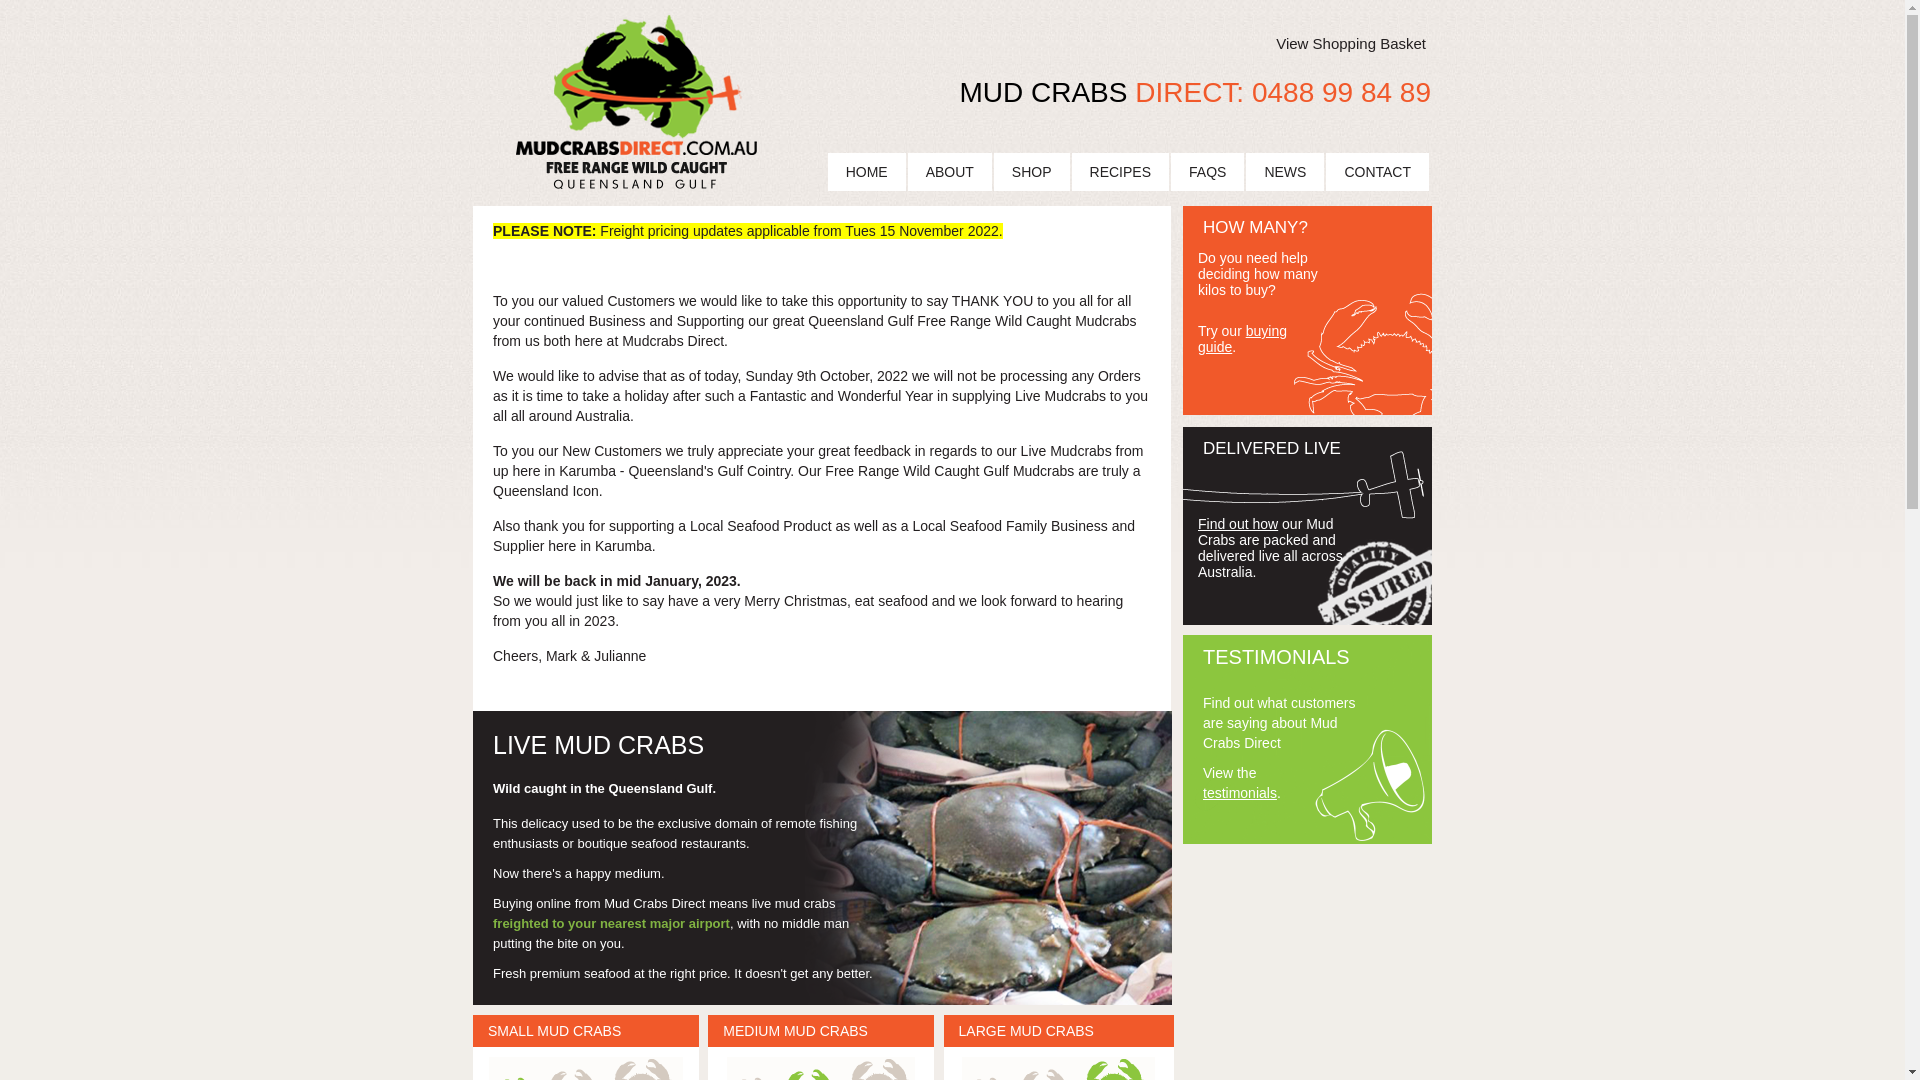 This screenshot has width=1920, height=1080. I want to click on freighted to your nearest major airport, so click(612, 924).